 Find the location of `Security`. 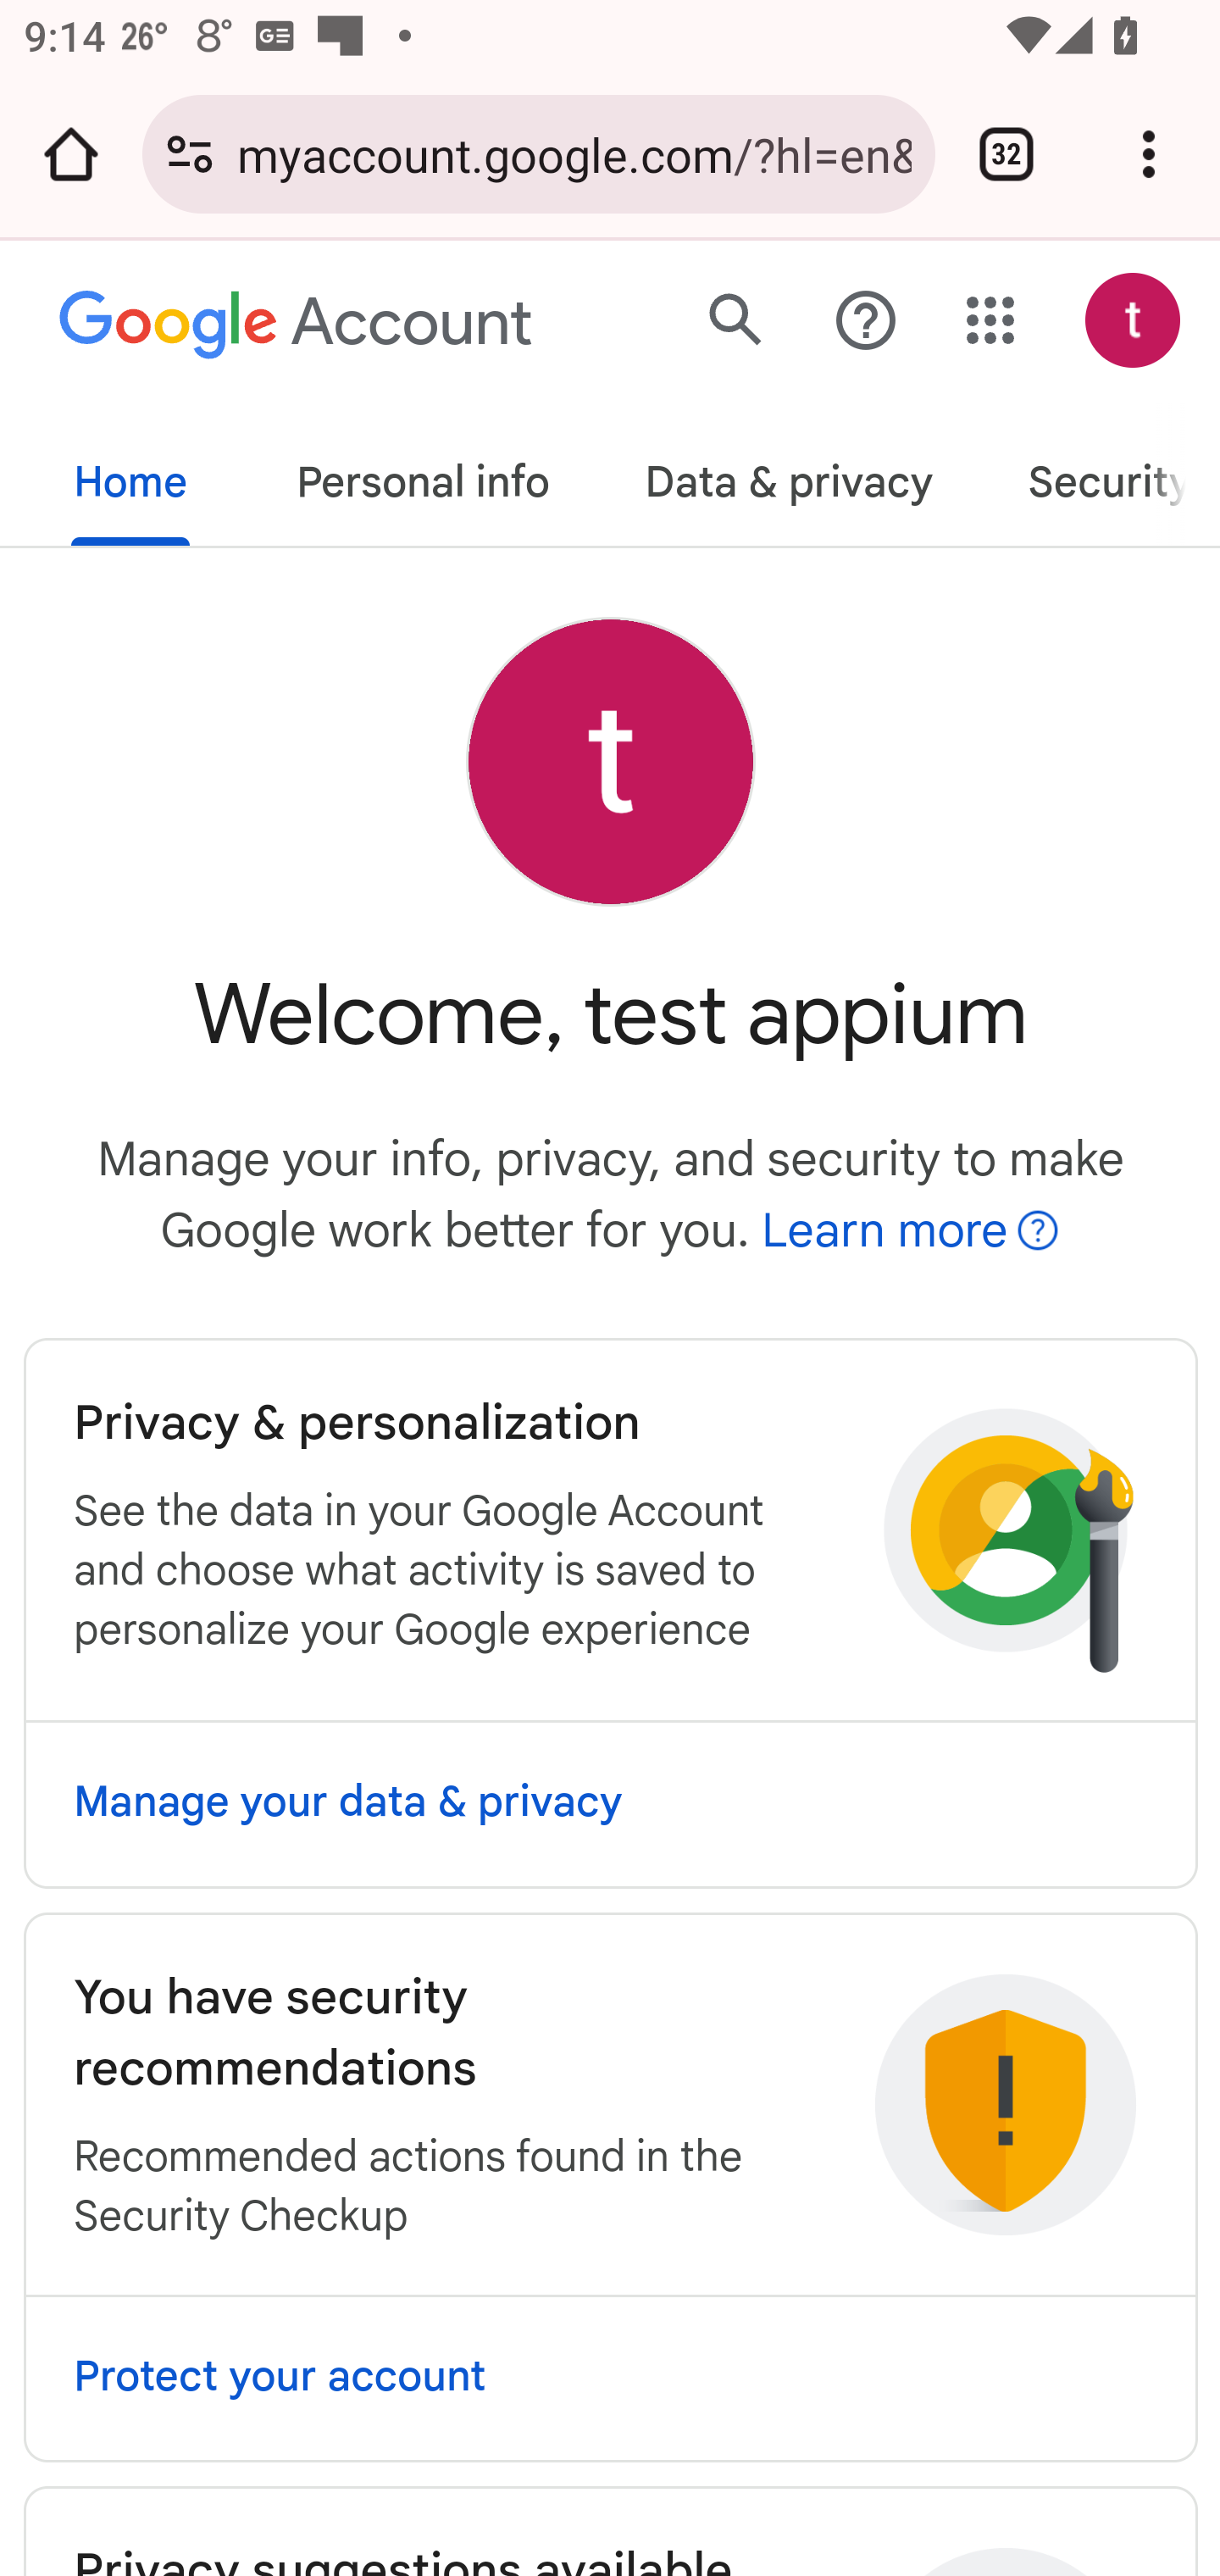

Security is located at coordinates (1110, 476).